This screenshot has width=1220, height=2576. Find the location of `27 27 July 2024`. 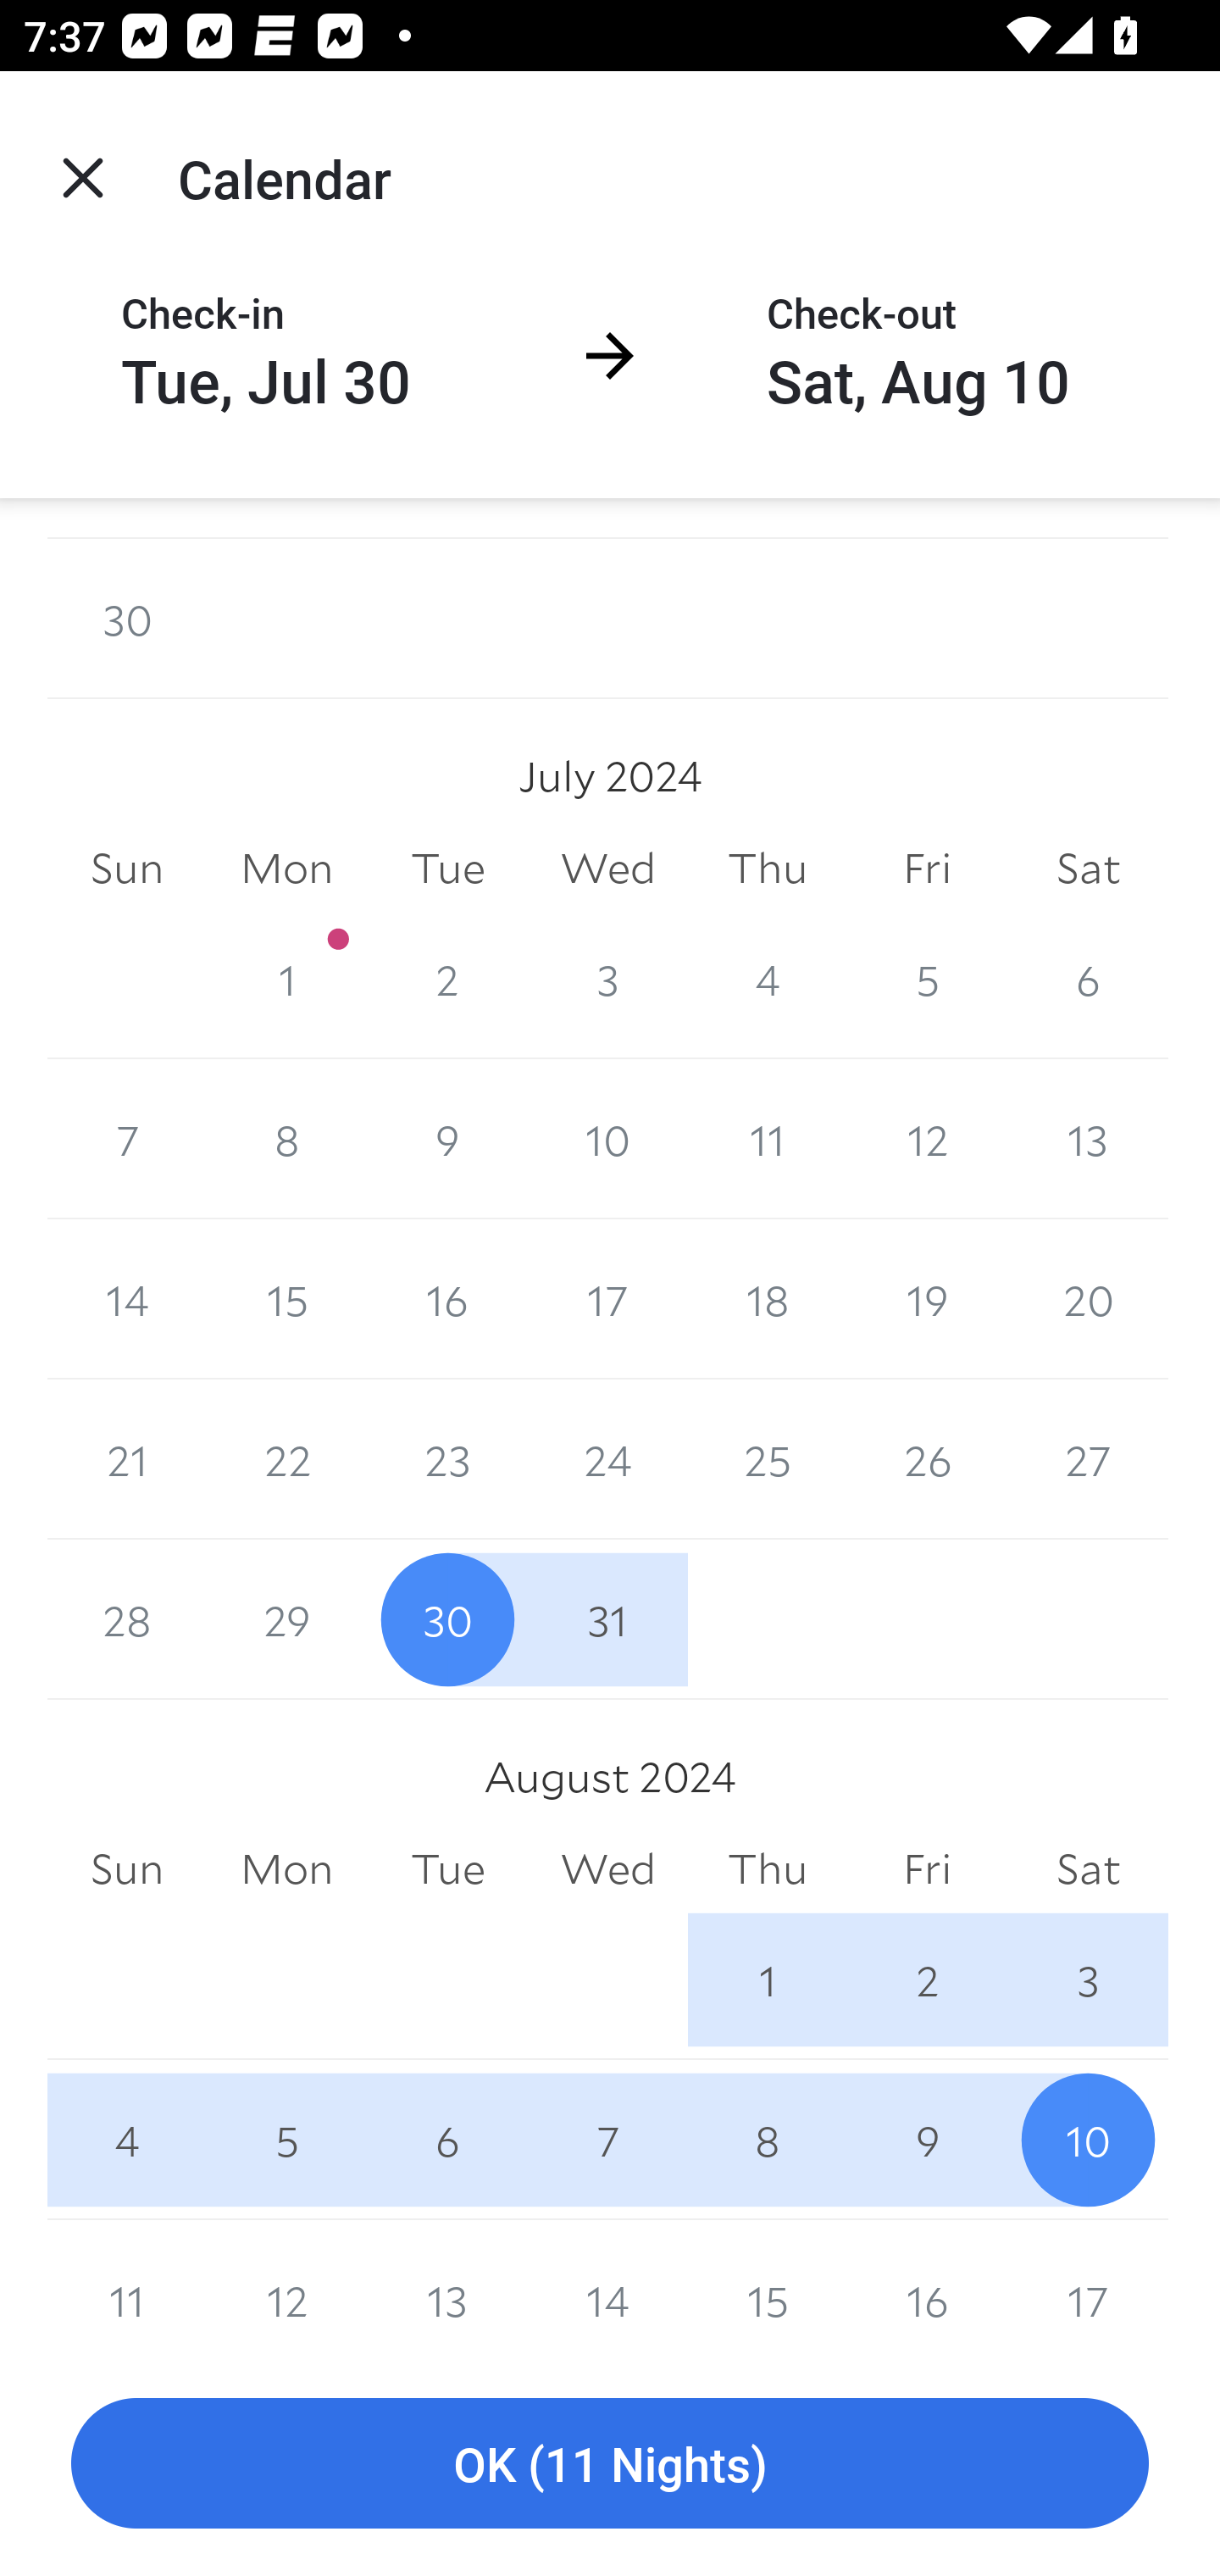

27 27 July 2024 is located at coordinates (1088, 1460).